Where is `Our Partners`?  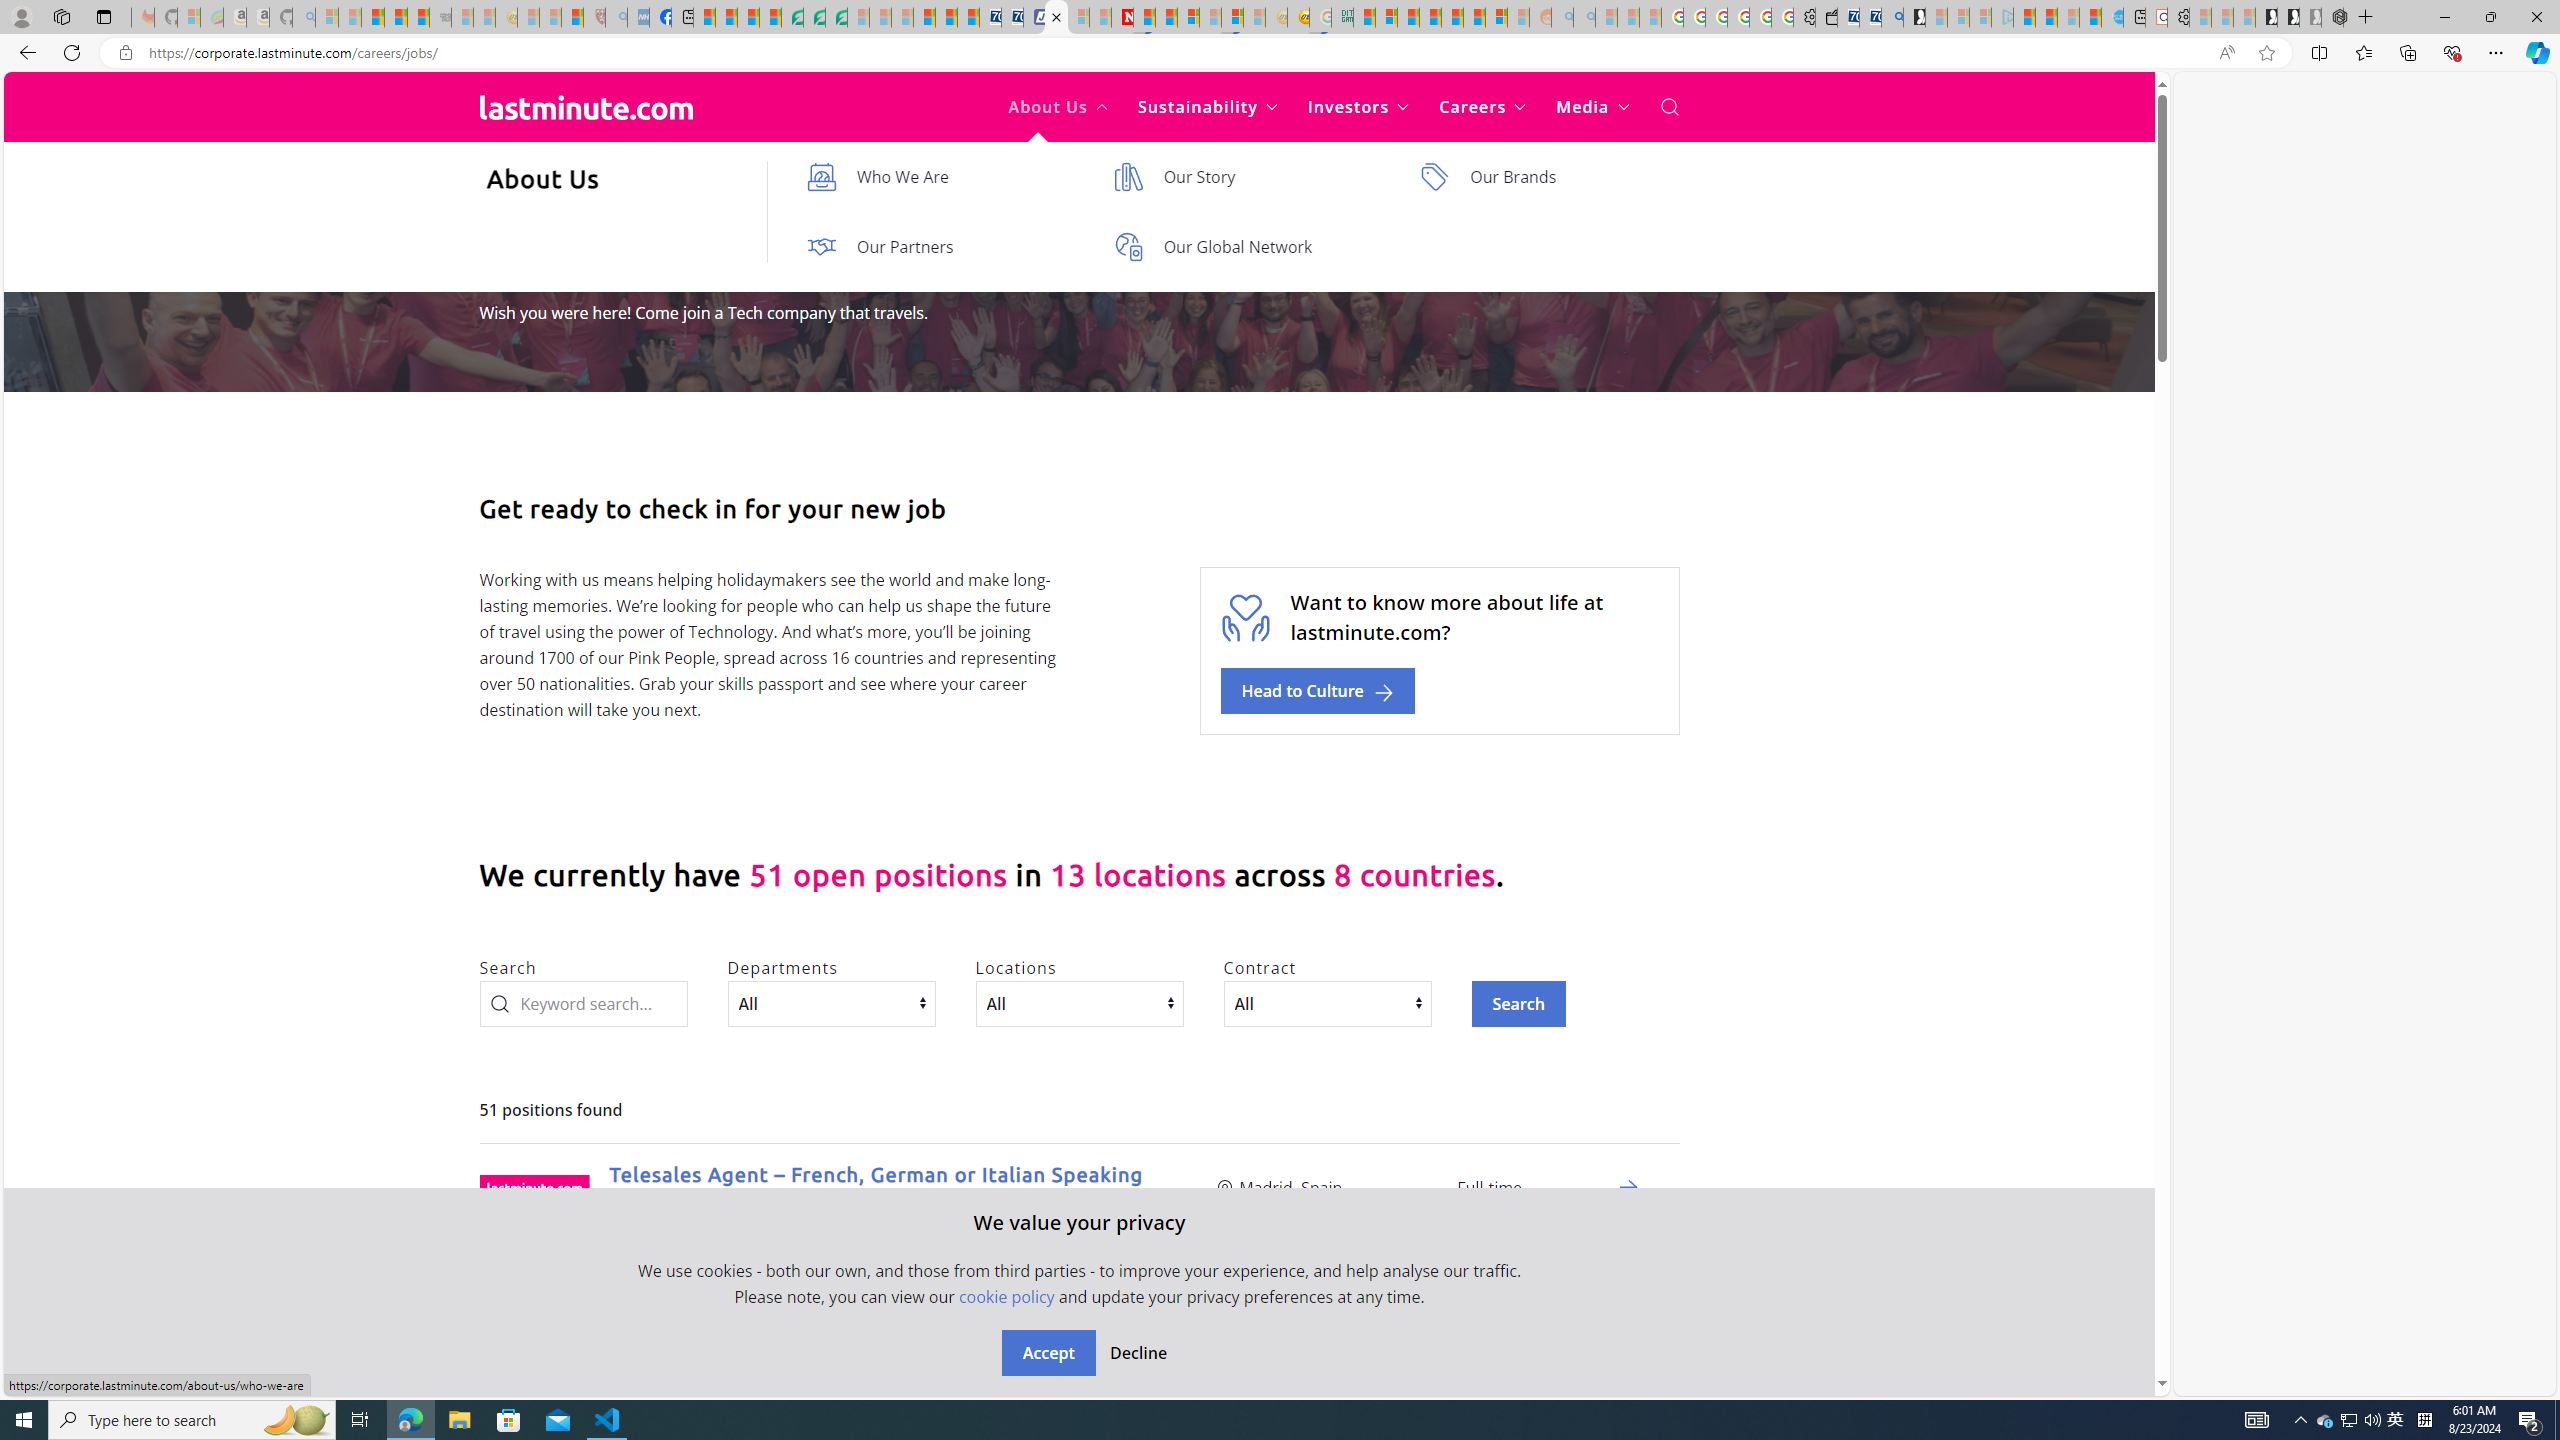 Our Partners is located at coordinates (940, 246).